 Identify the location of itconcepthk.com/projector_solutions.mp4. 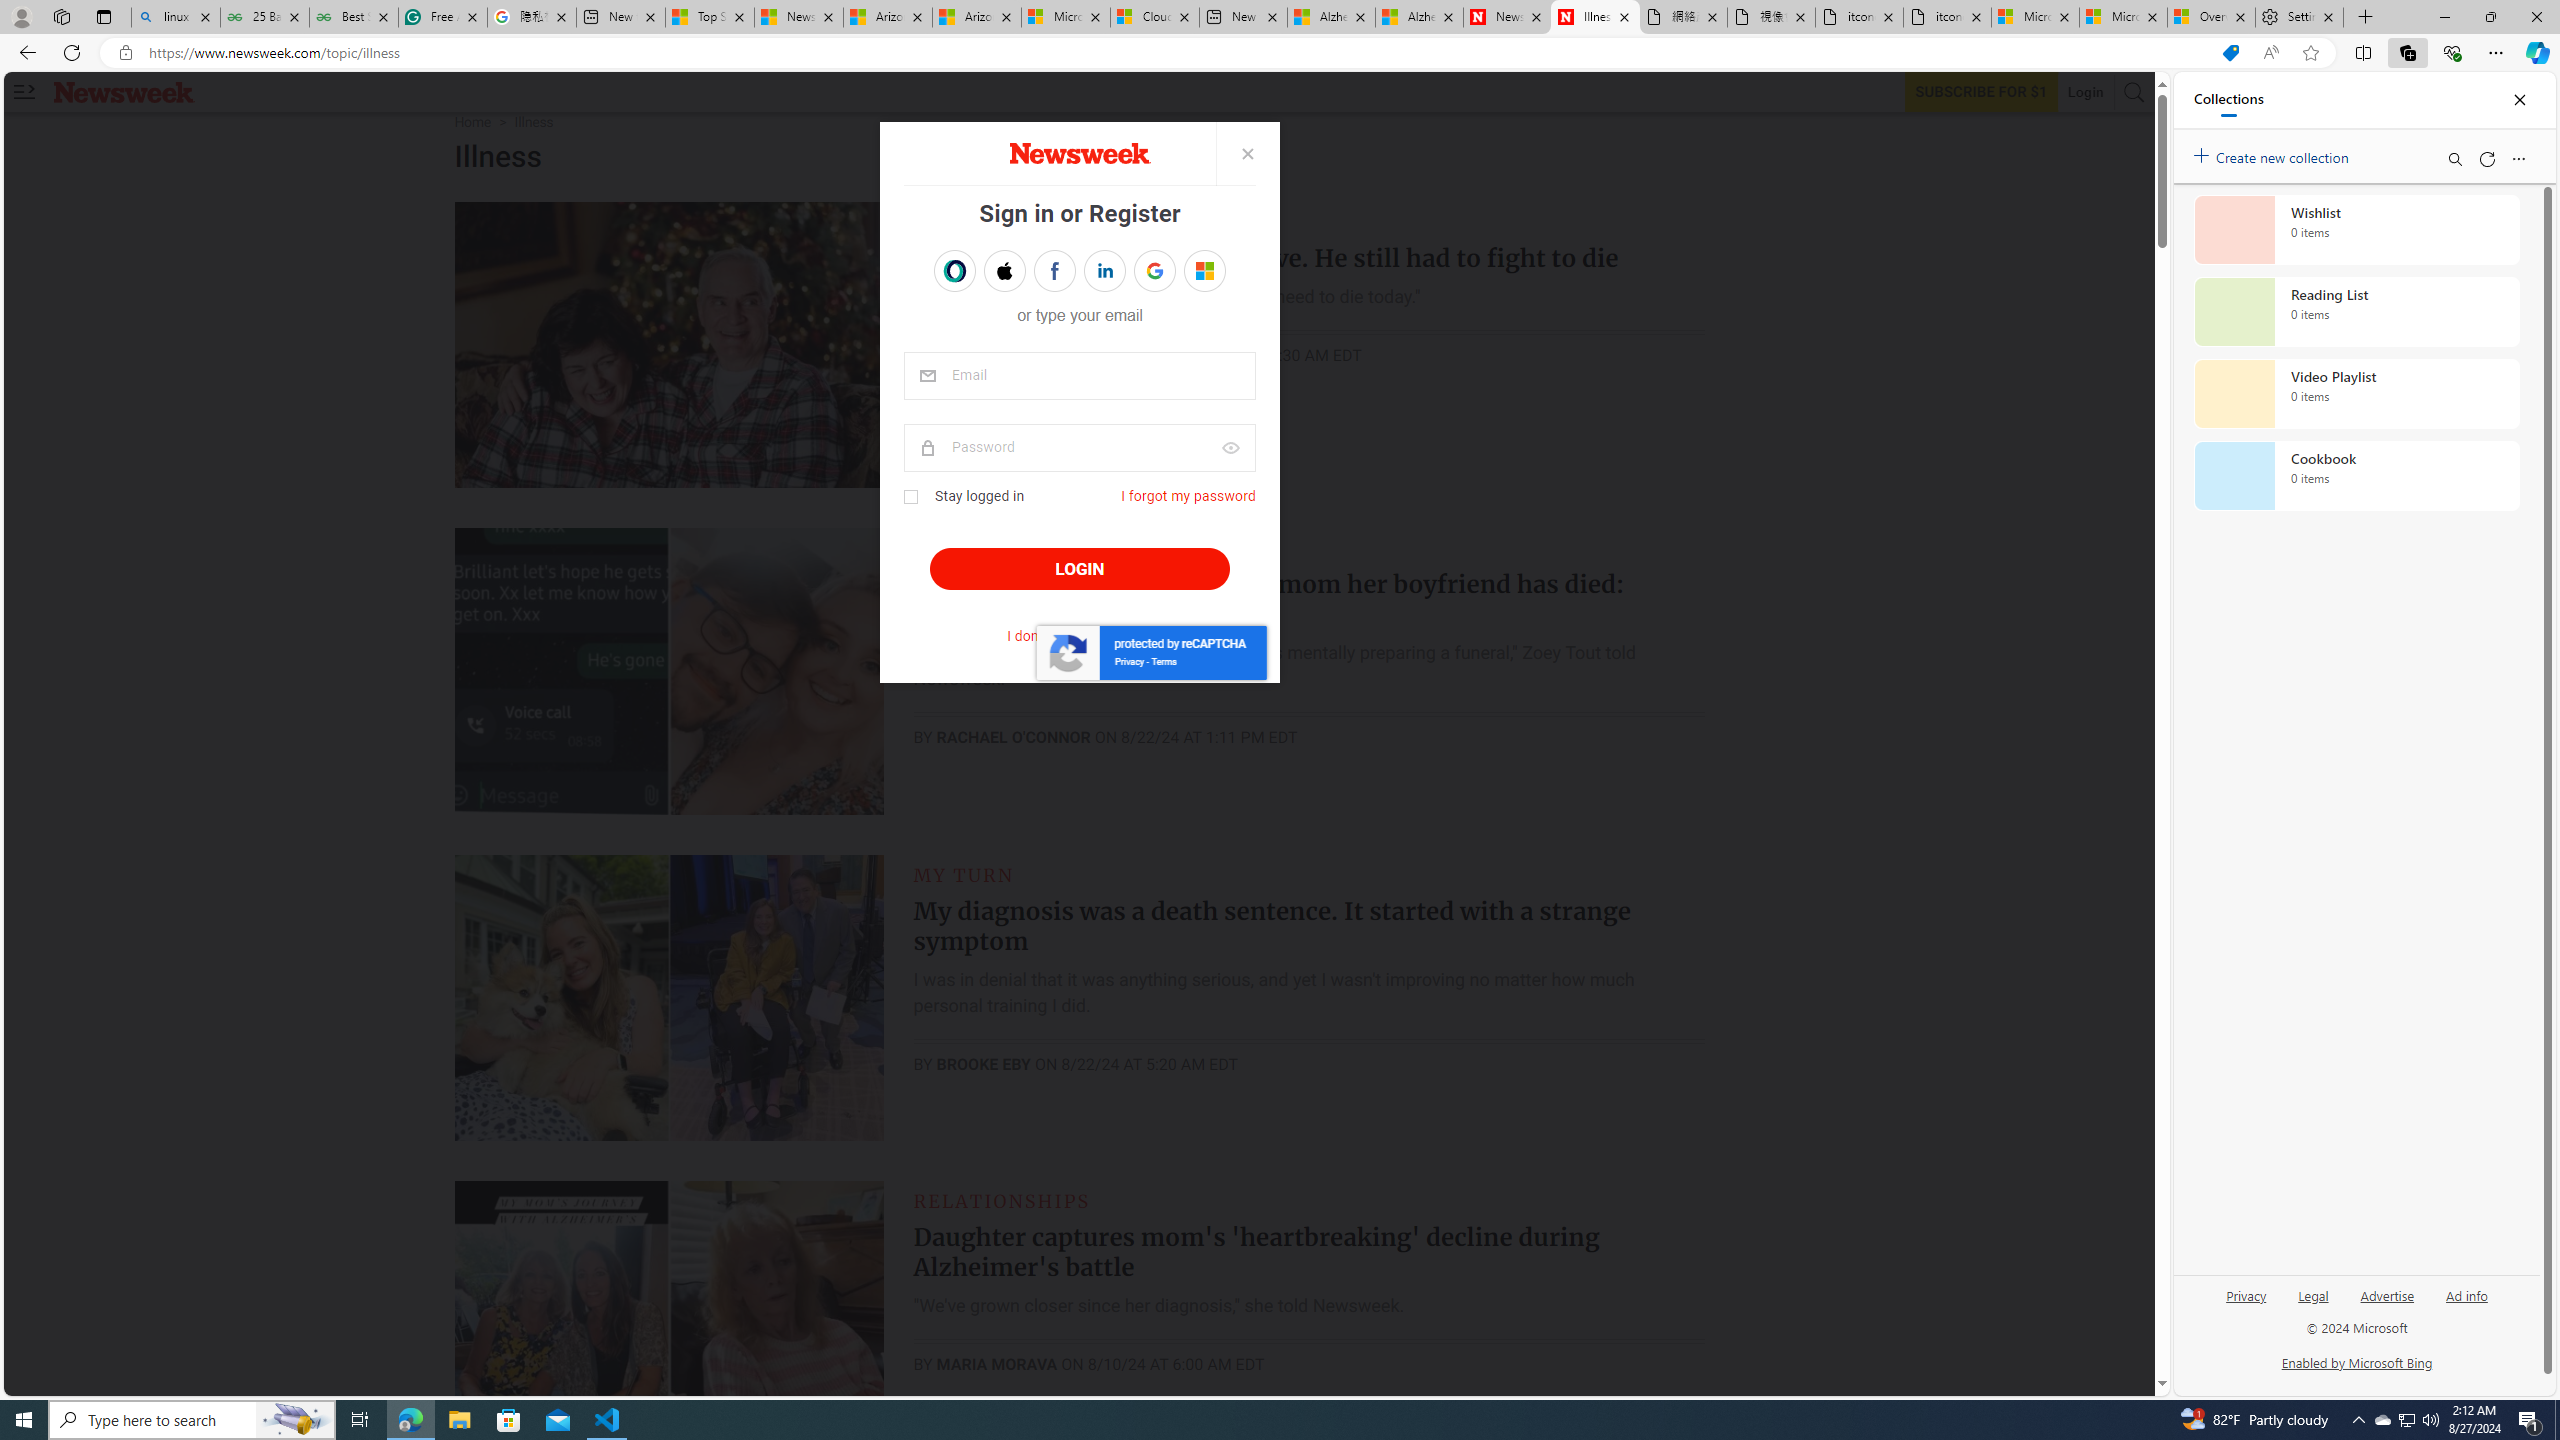
(1946, 17).